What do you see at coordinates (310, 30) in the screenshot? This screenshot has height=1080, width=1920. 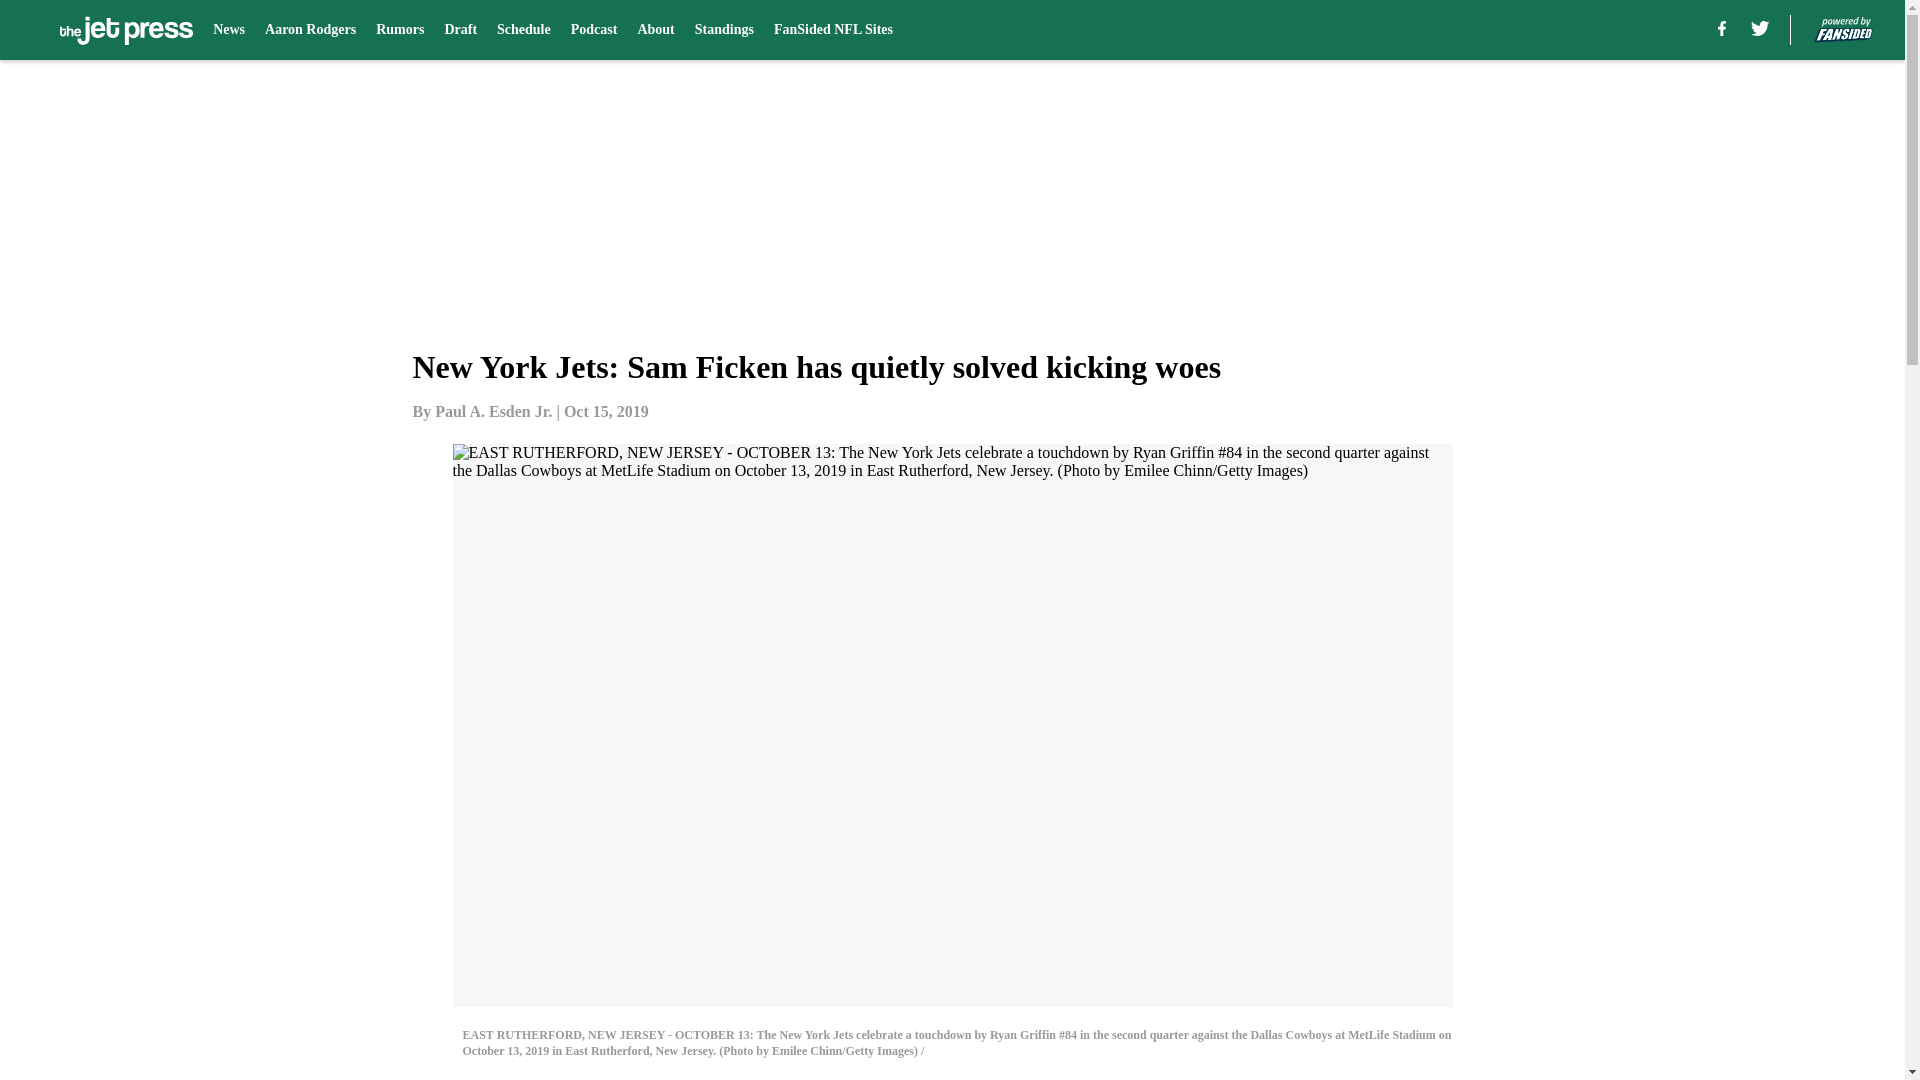 I see `Aaron Rodgers` at bounding box center [310, 30].